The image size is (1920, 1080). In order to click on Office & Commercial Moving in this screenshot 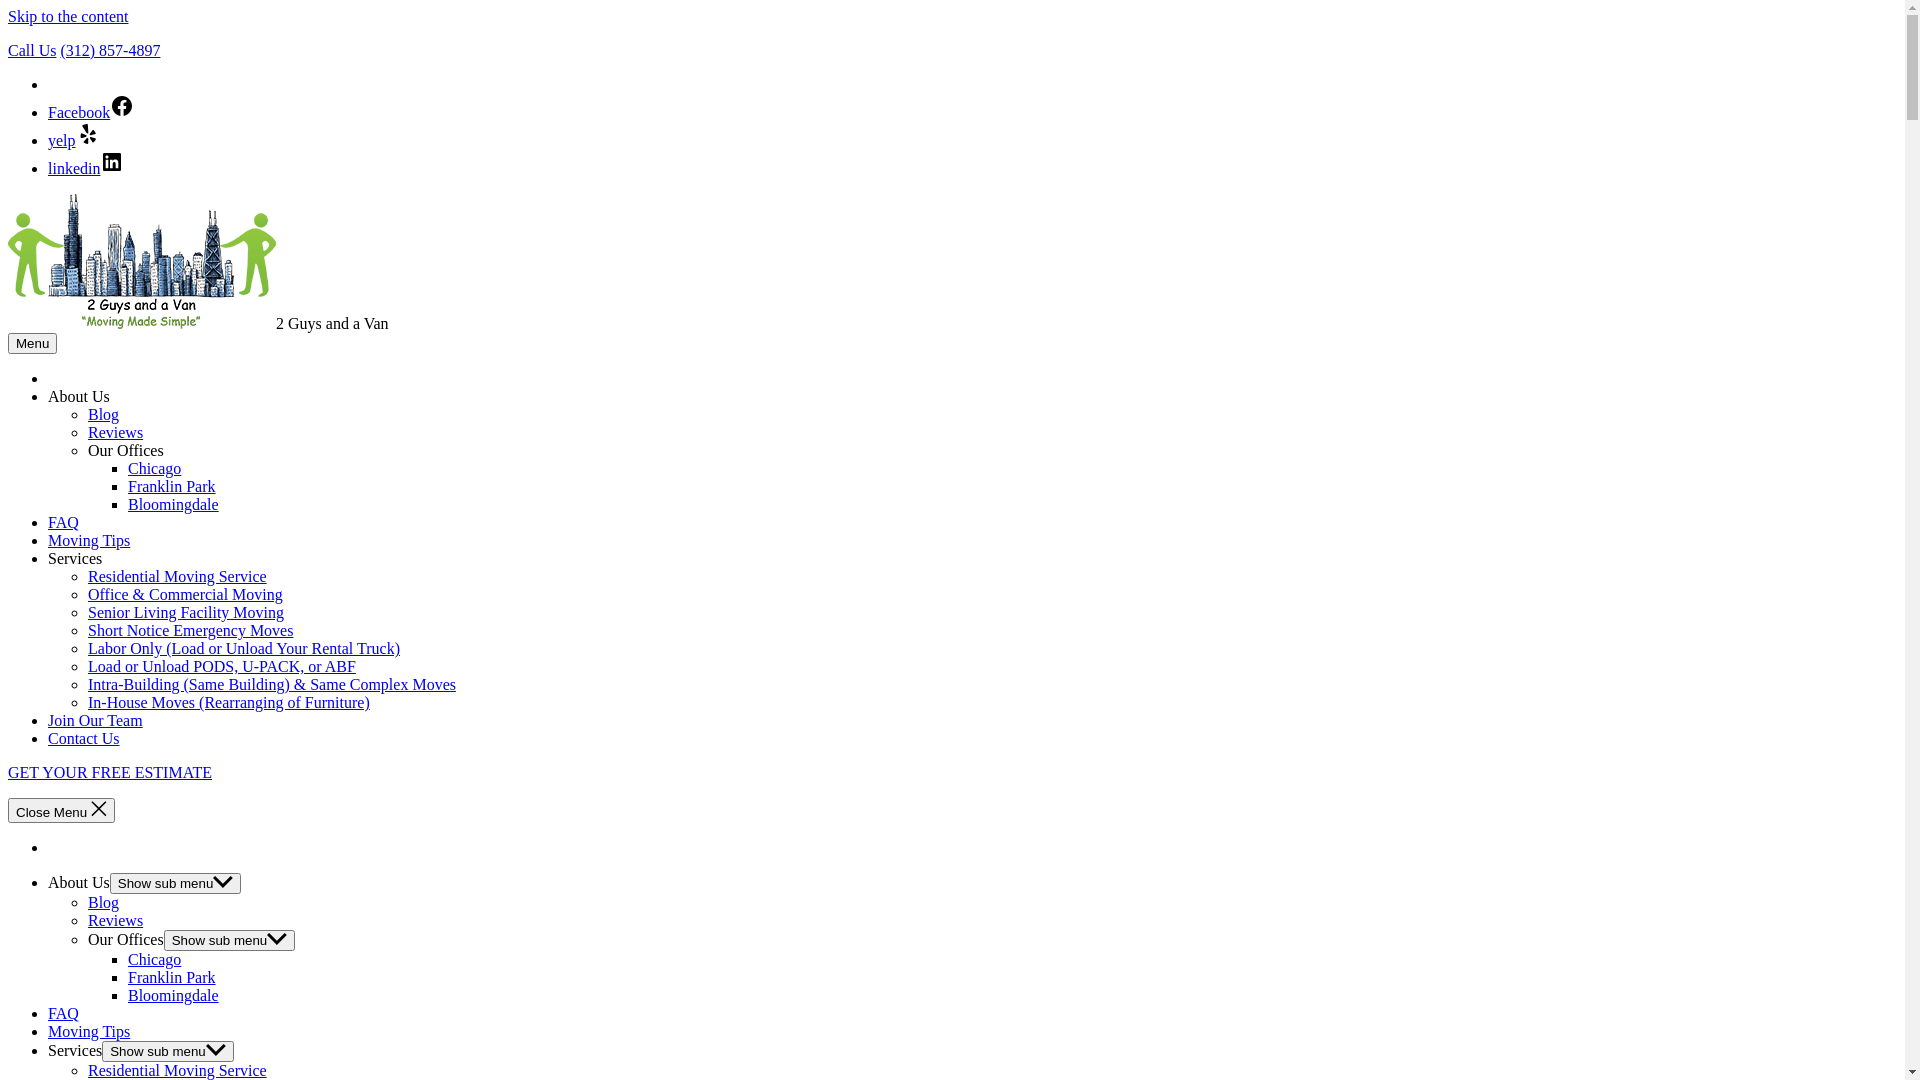, I will do `click(186, 594)`.